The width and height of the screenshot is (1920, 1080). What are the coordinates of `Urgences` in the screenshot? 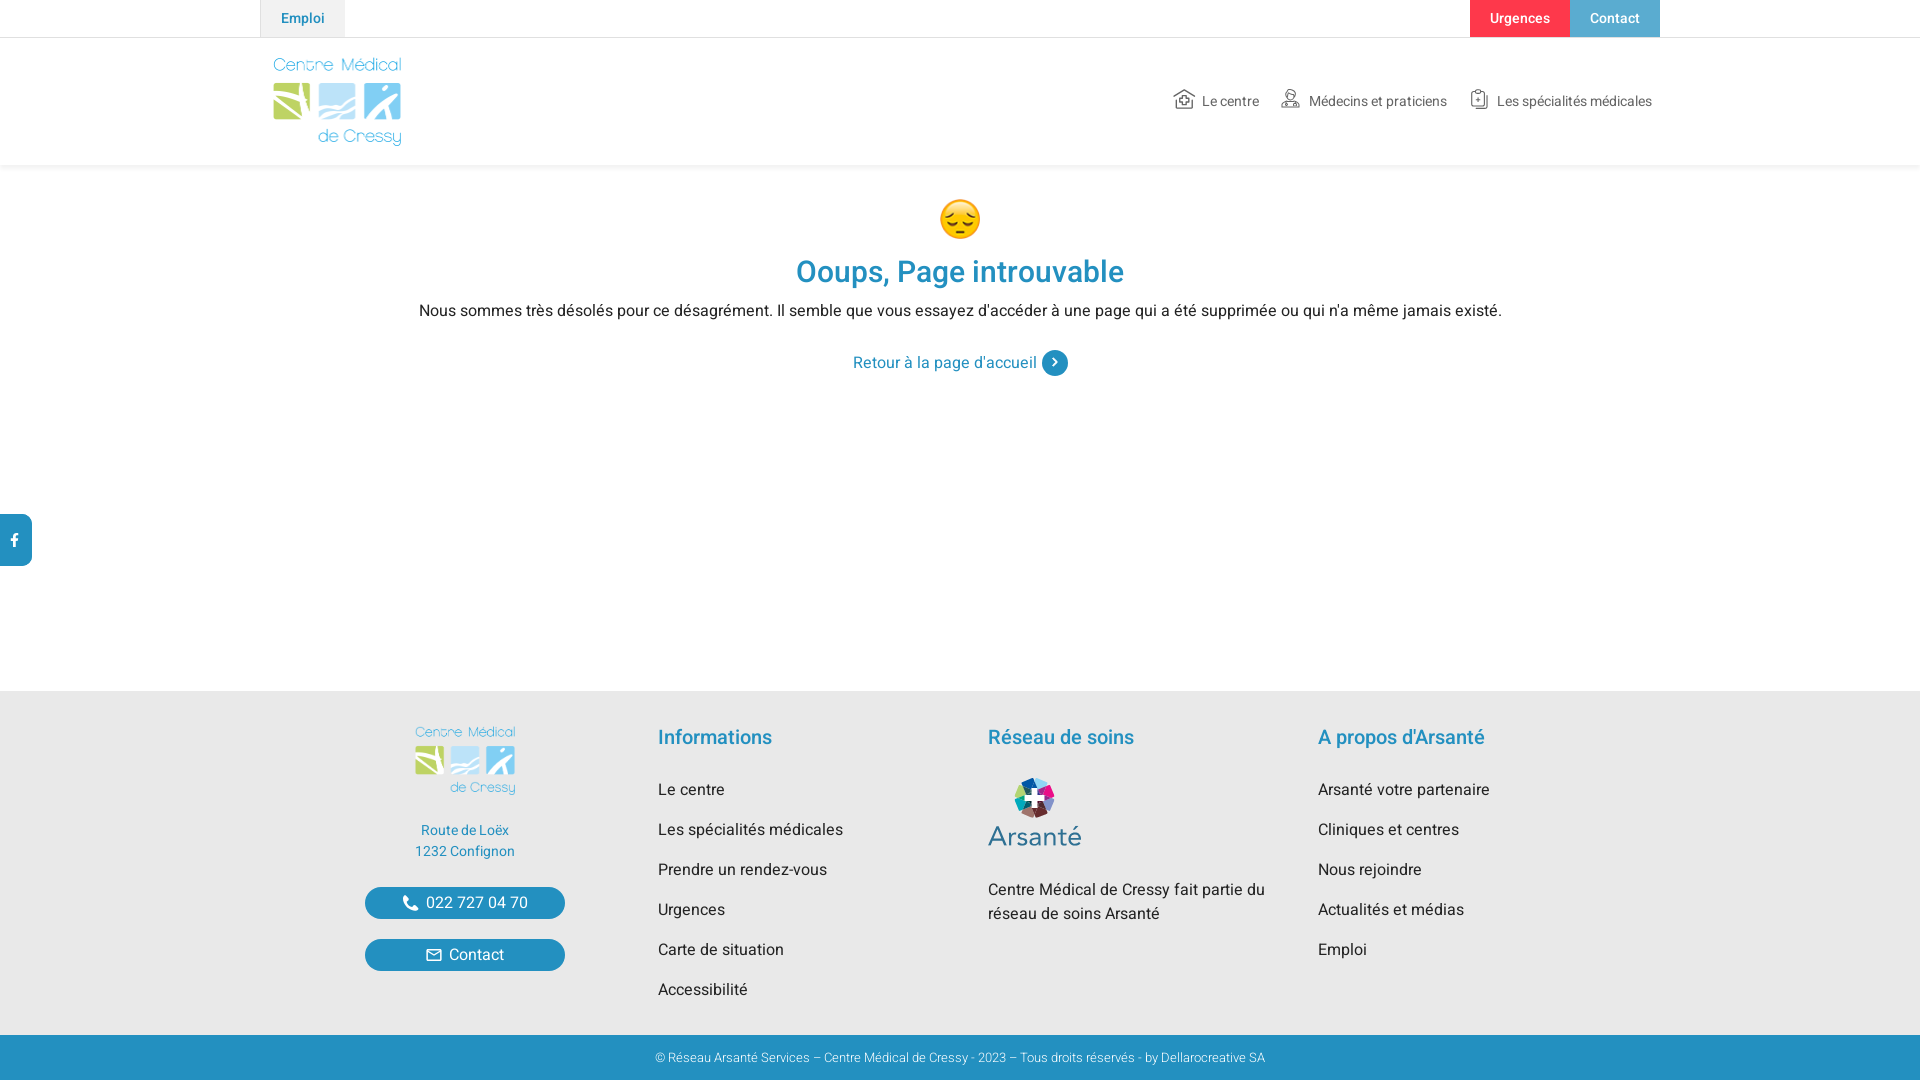 It's located at (1520, 18).